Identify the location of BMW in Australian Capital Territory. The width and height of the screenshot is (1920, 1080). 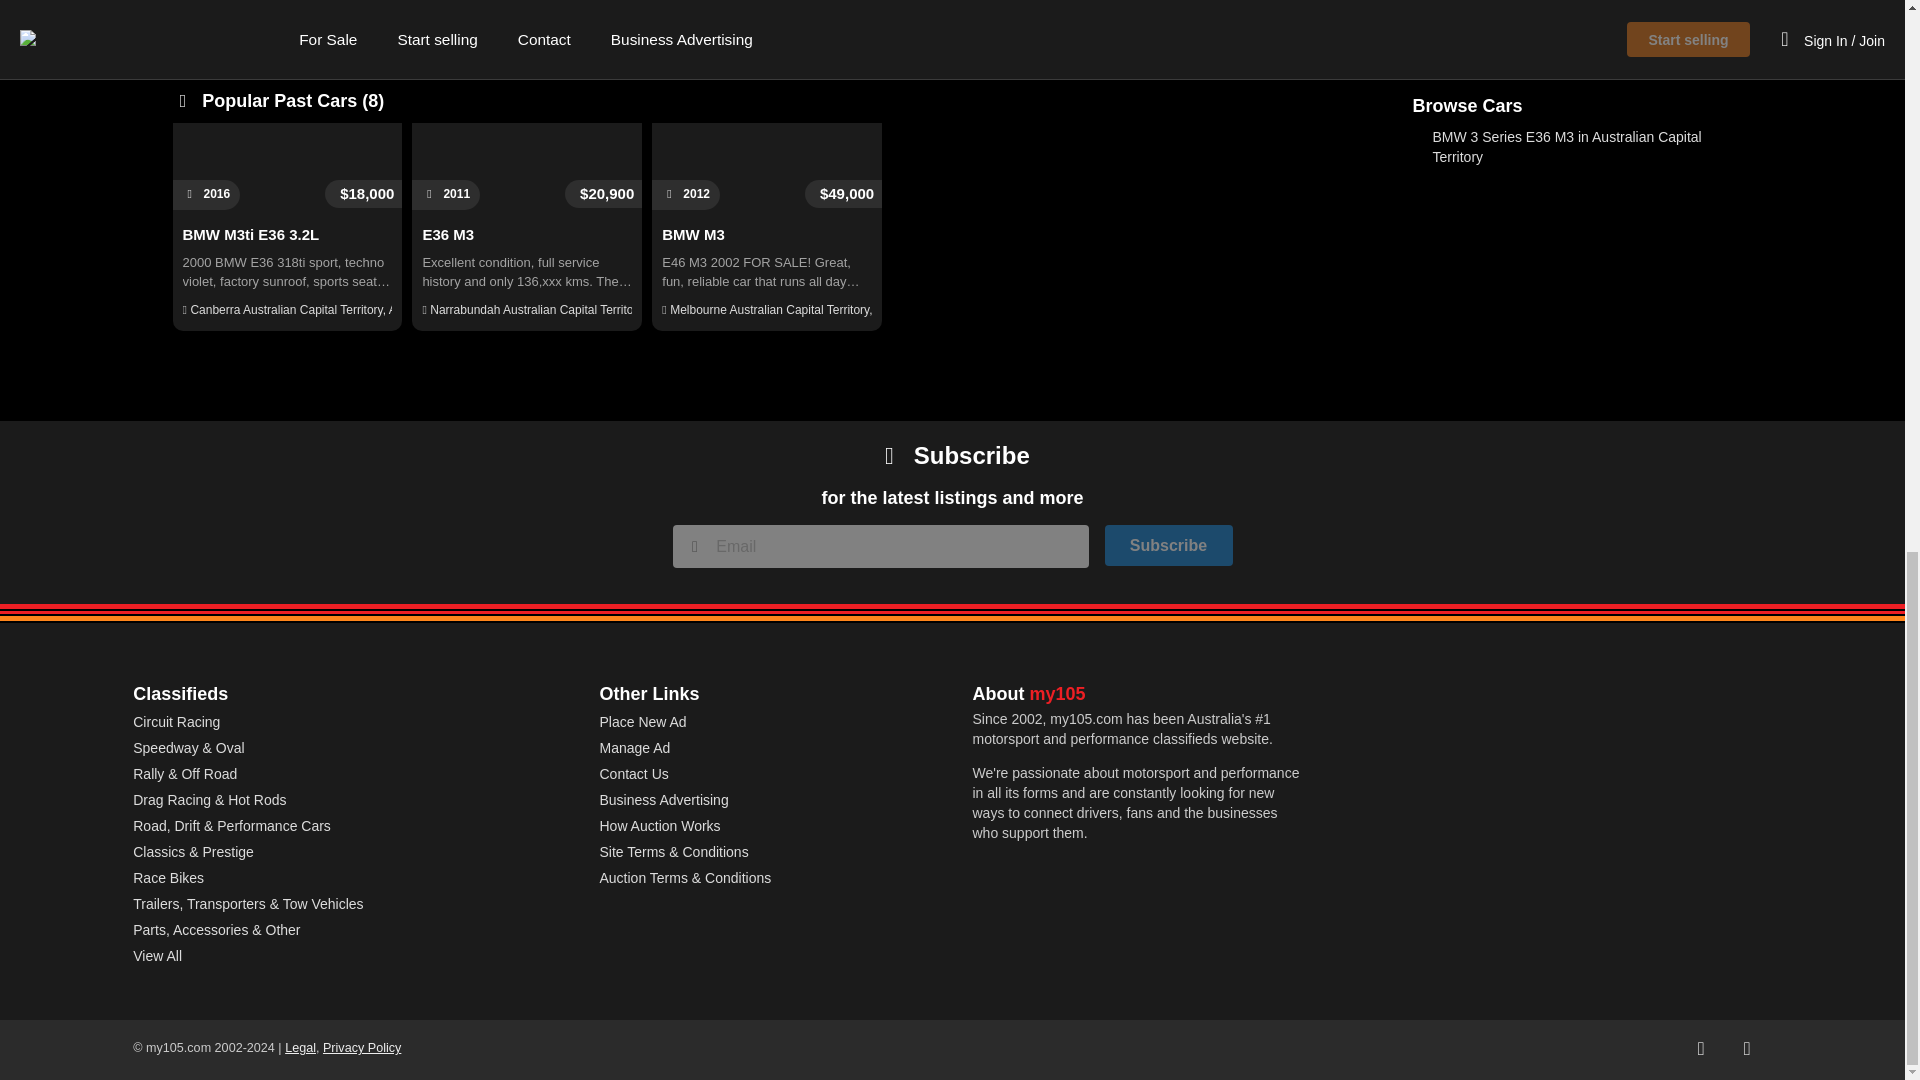
(1520, 8).